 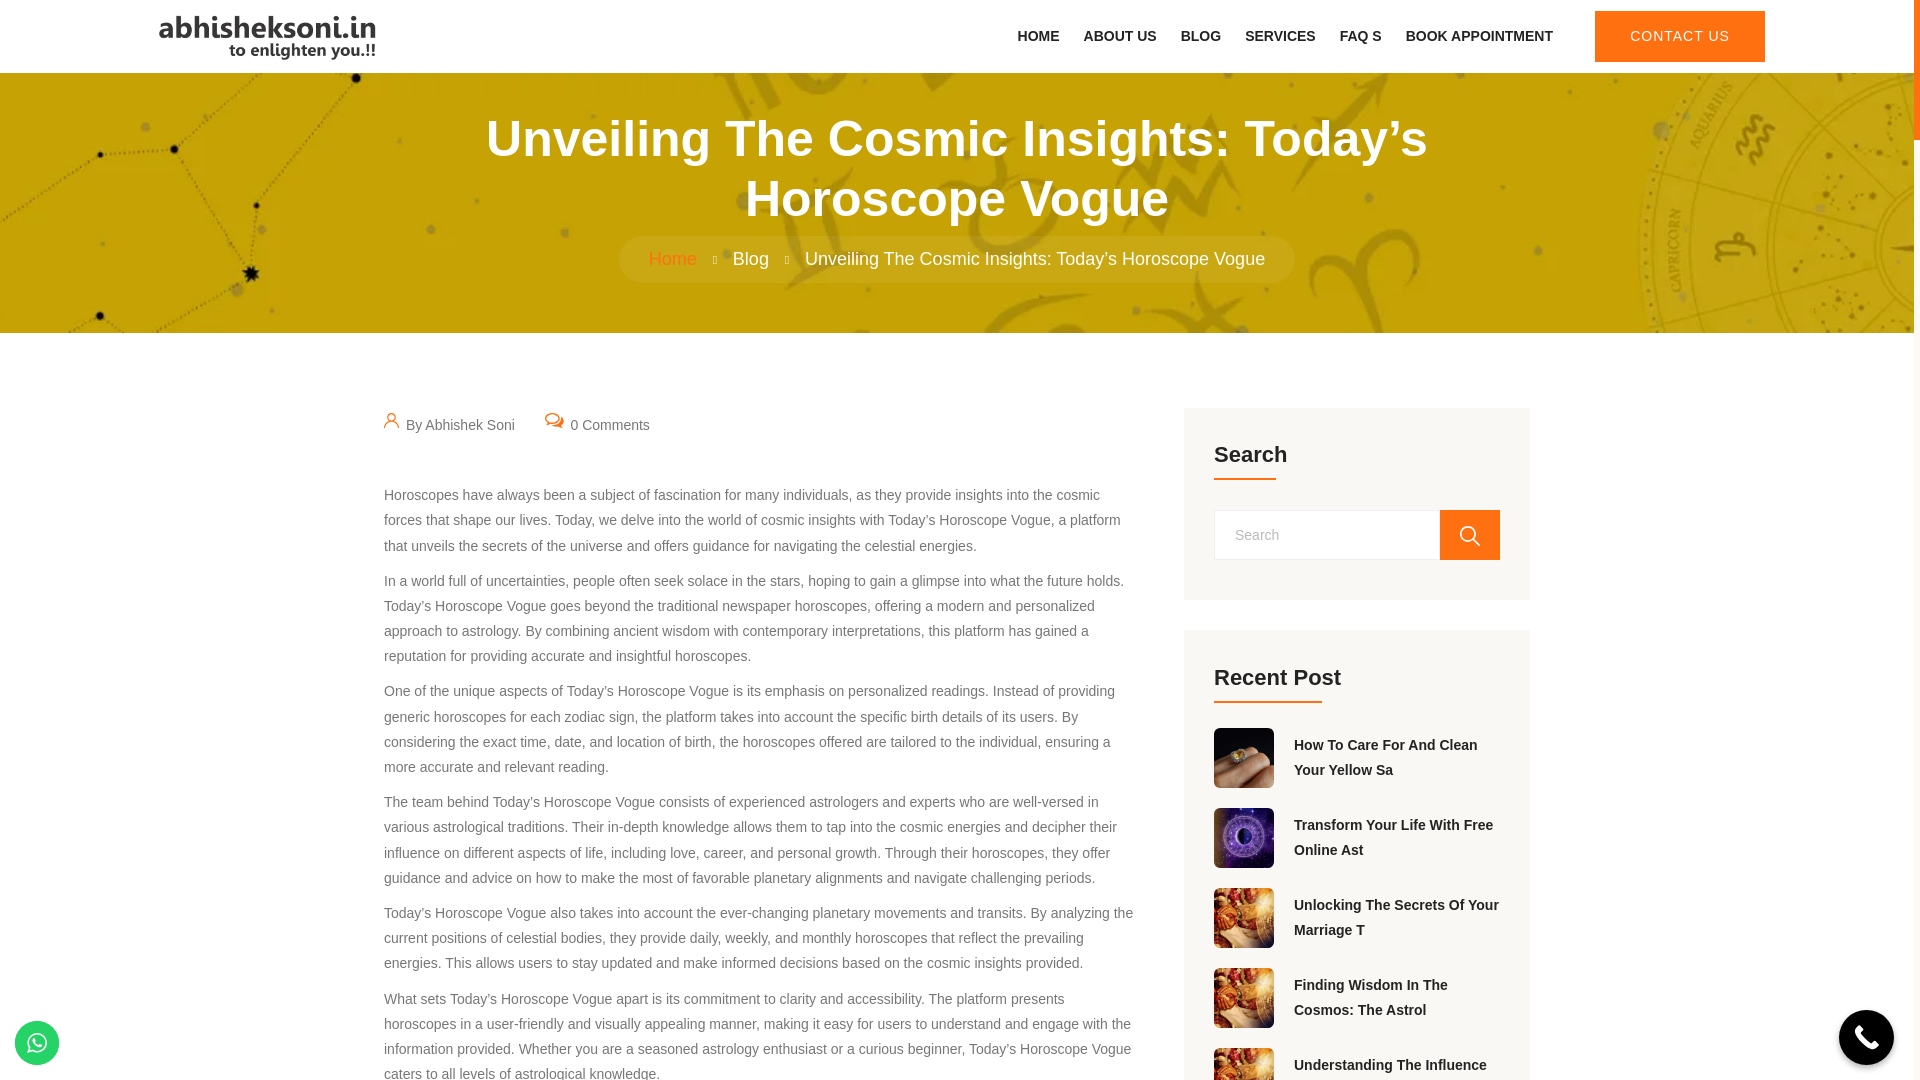 What do you see at coordinates (1280, 36) in the screenshot?
I see `SERVICES` at bounding box center [1280, 36].